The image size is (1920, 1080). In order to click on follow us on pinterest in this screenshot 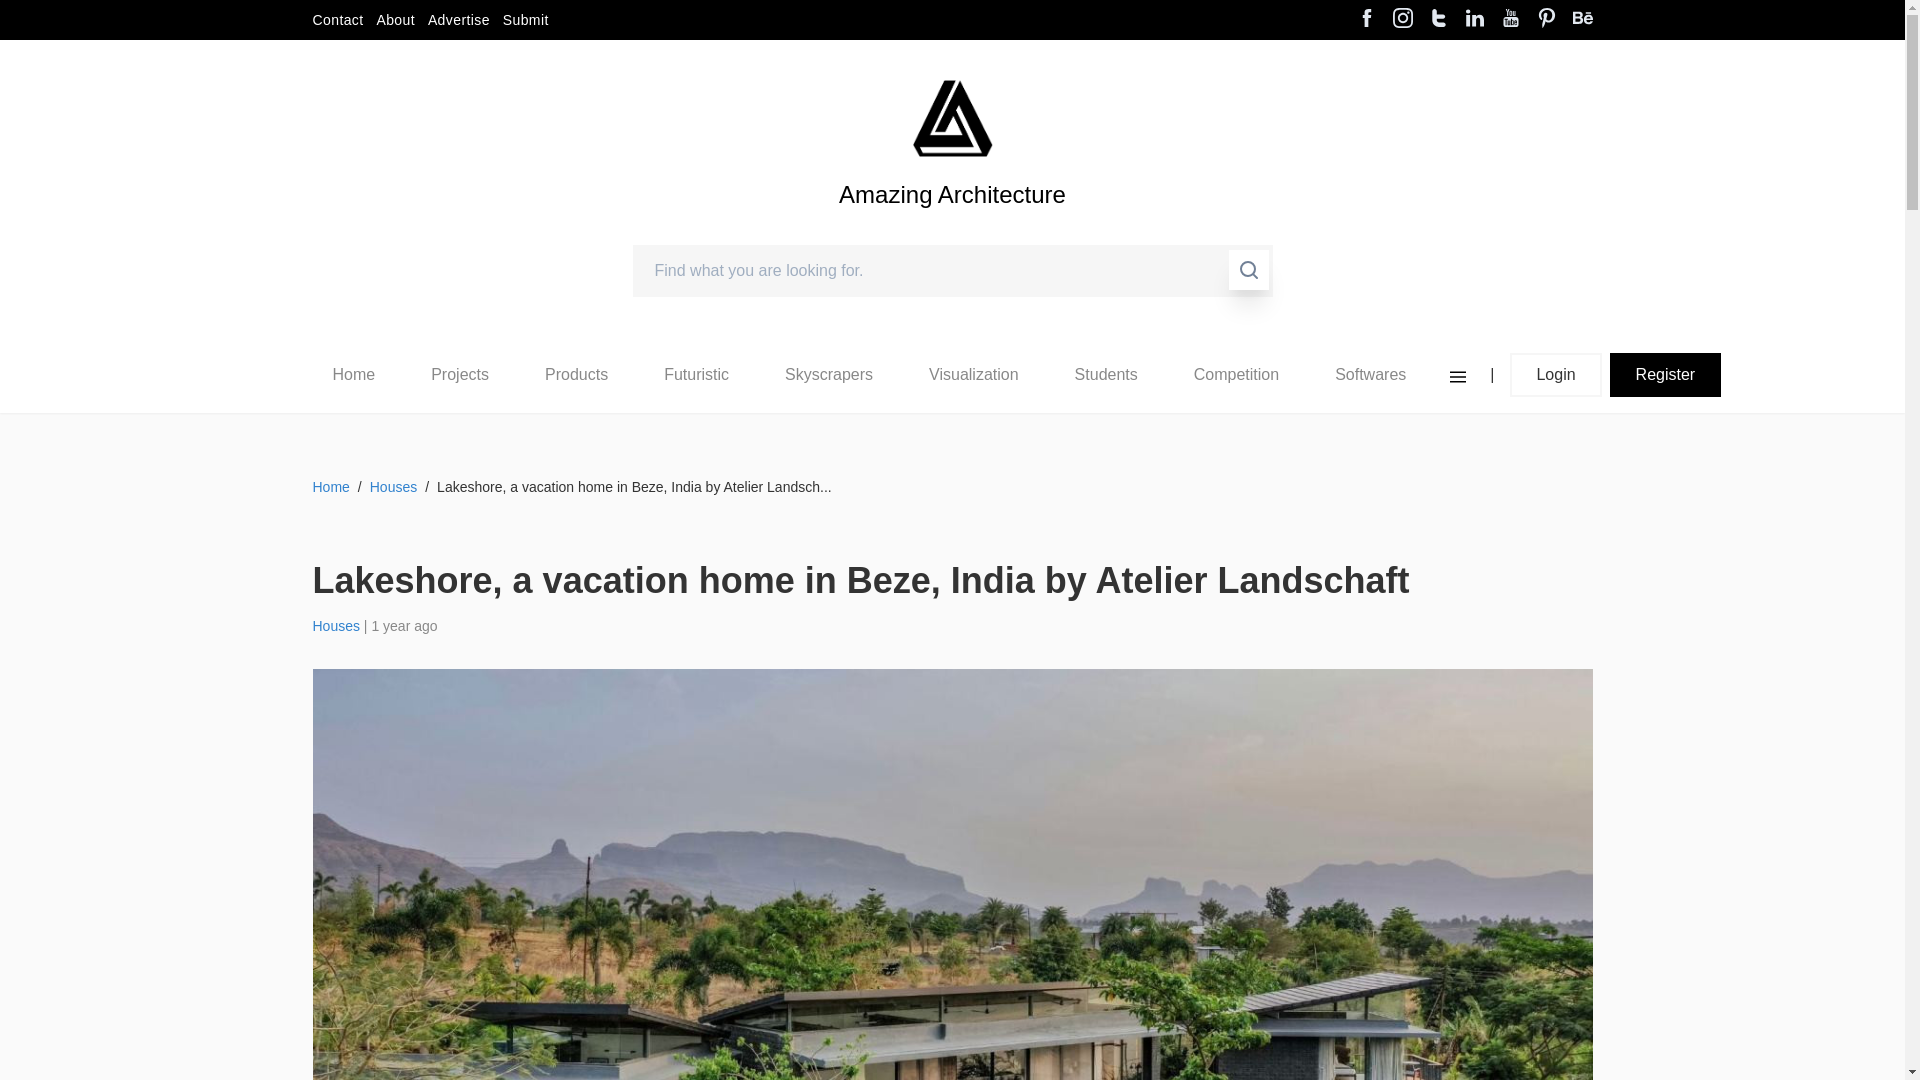, I will do `click(1546, 20)`.